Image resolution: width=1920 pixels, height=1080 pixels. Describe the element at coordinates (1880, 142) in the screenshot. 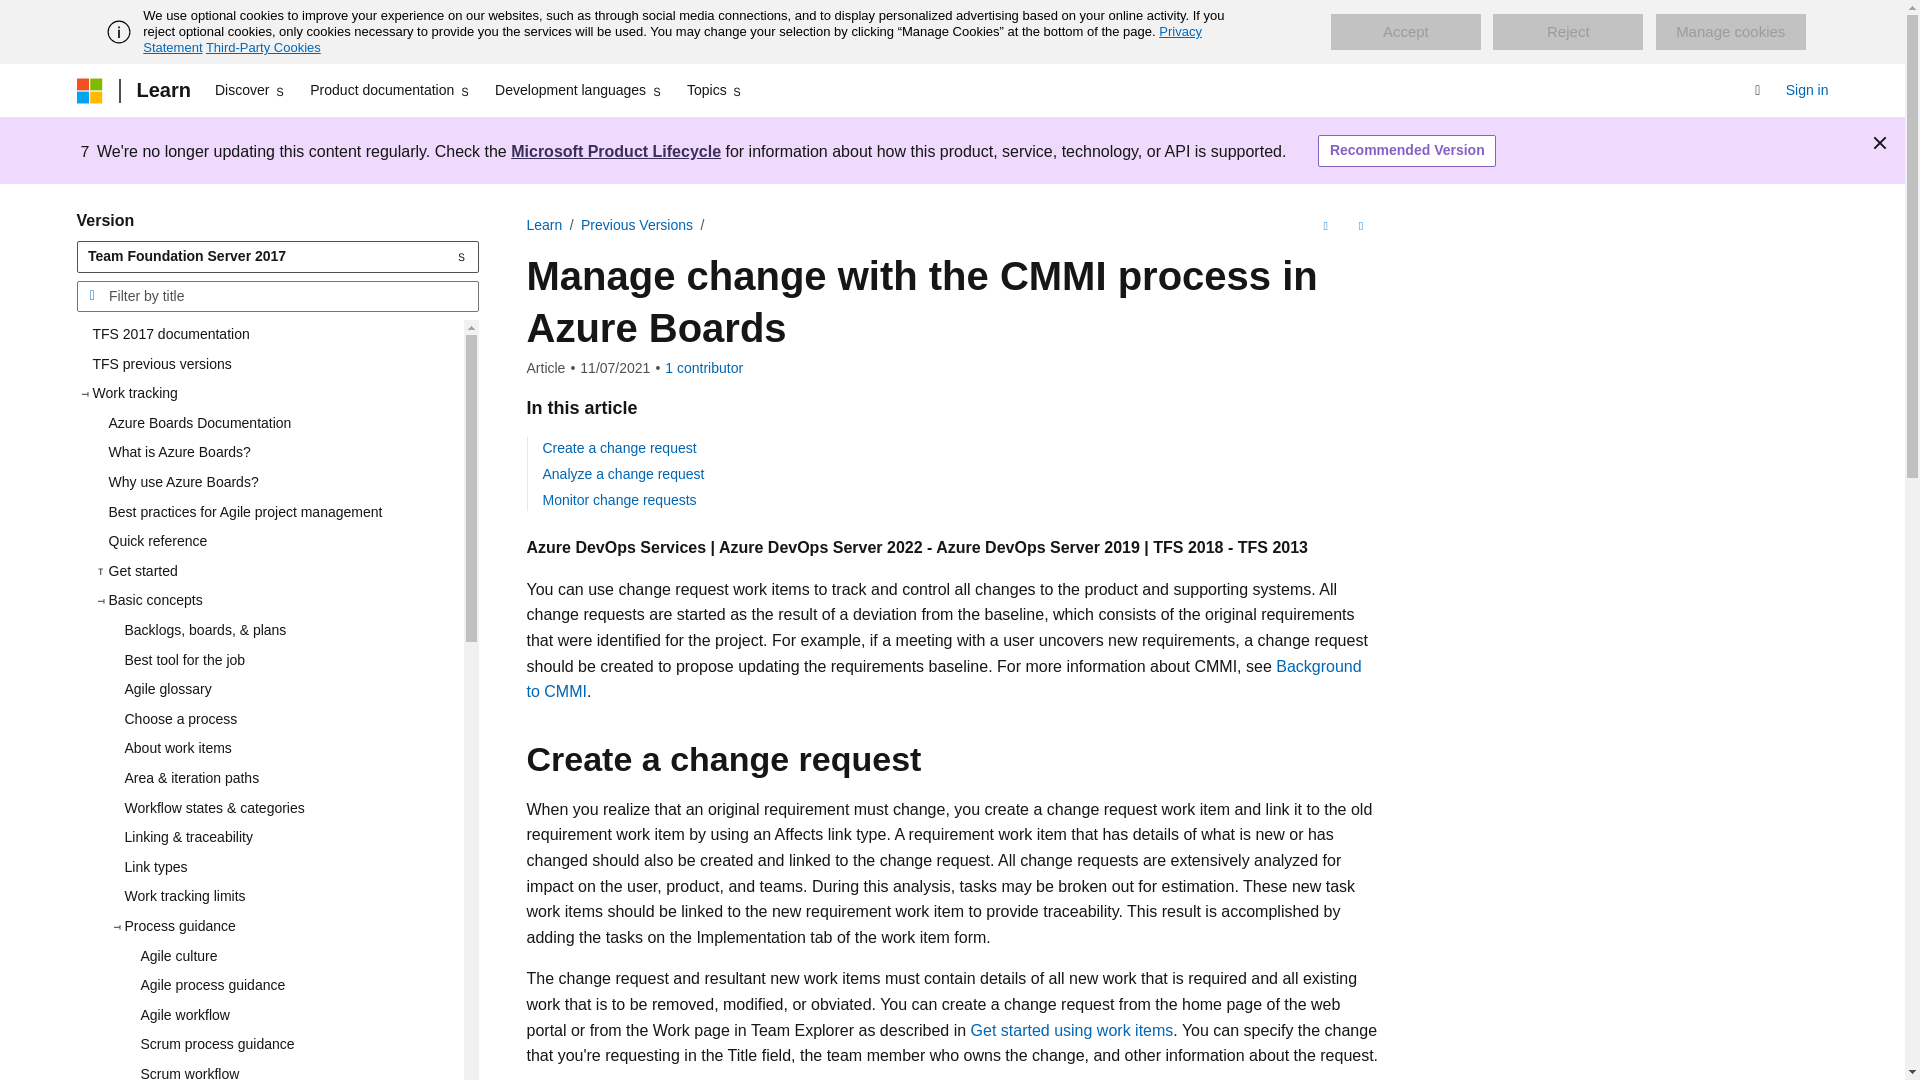

I see `Dismiss alert` at that location.